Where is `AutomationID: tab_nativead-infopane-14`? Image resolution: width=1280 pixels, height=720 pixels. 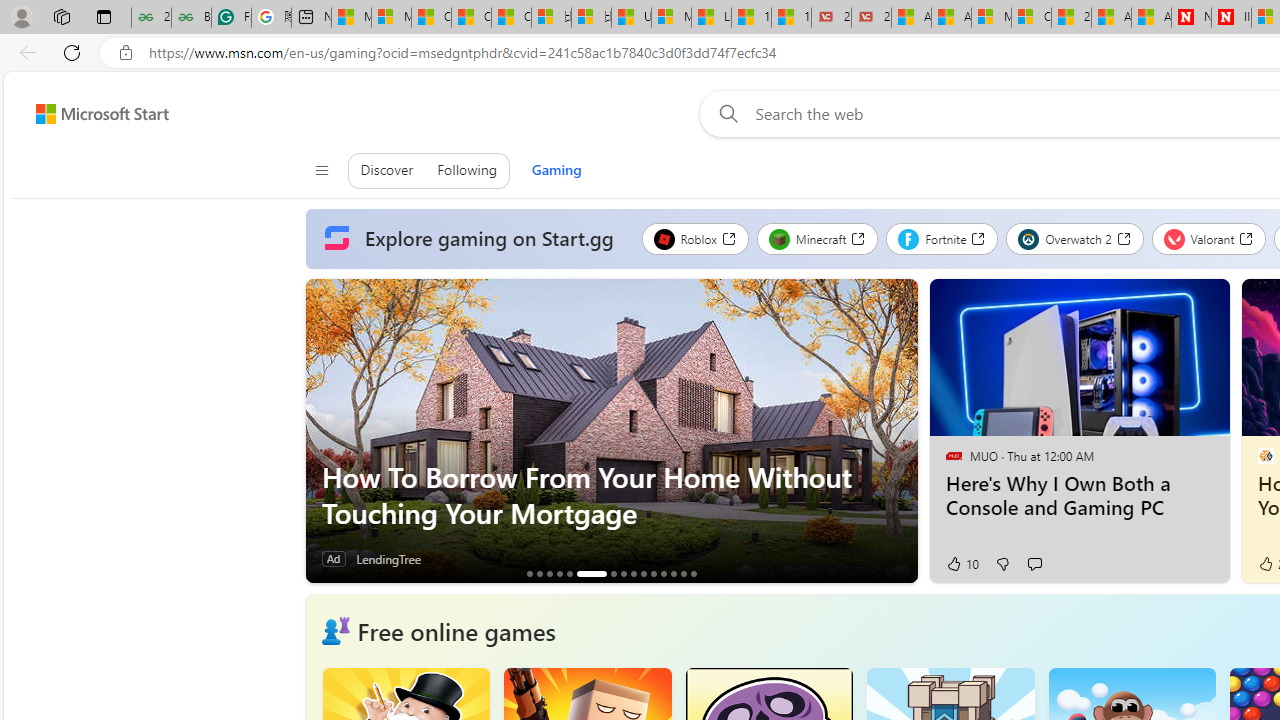 AutomationID: tab_nativead-infopane-14 is located at coordinates (683, 573).